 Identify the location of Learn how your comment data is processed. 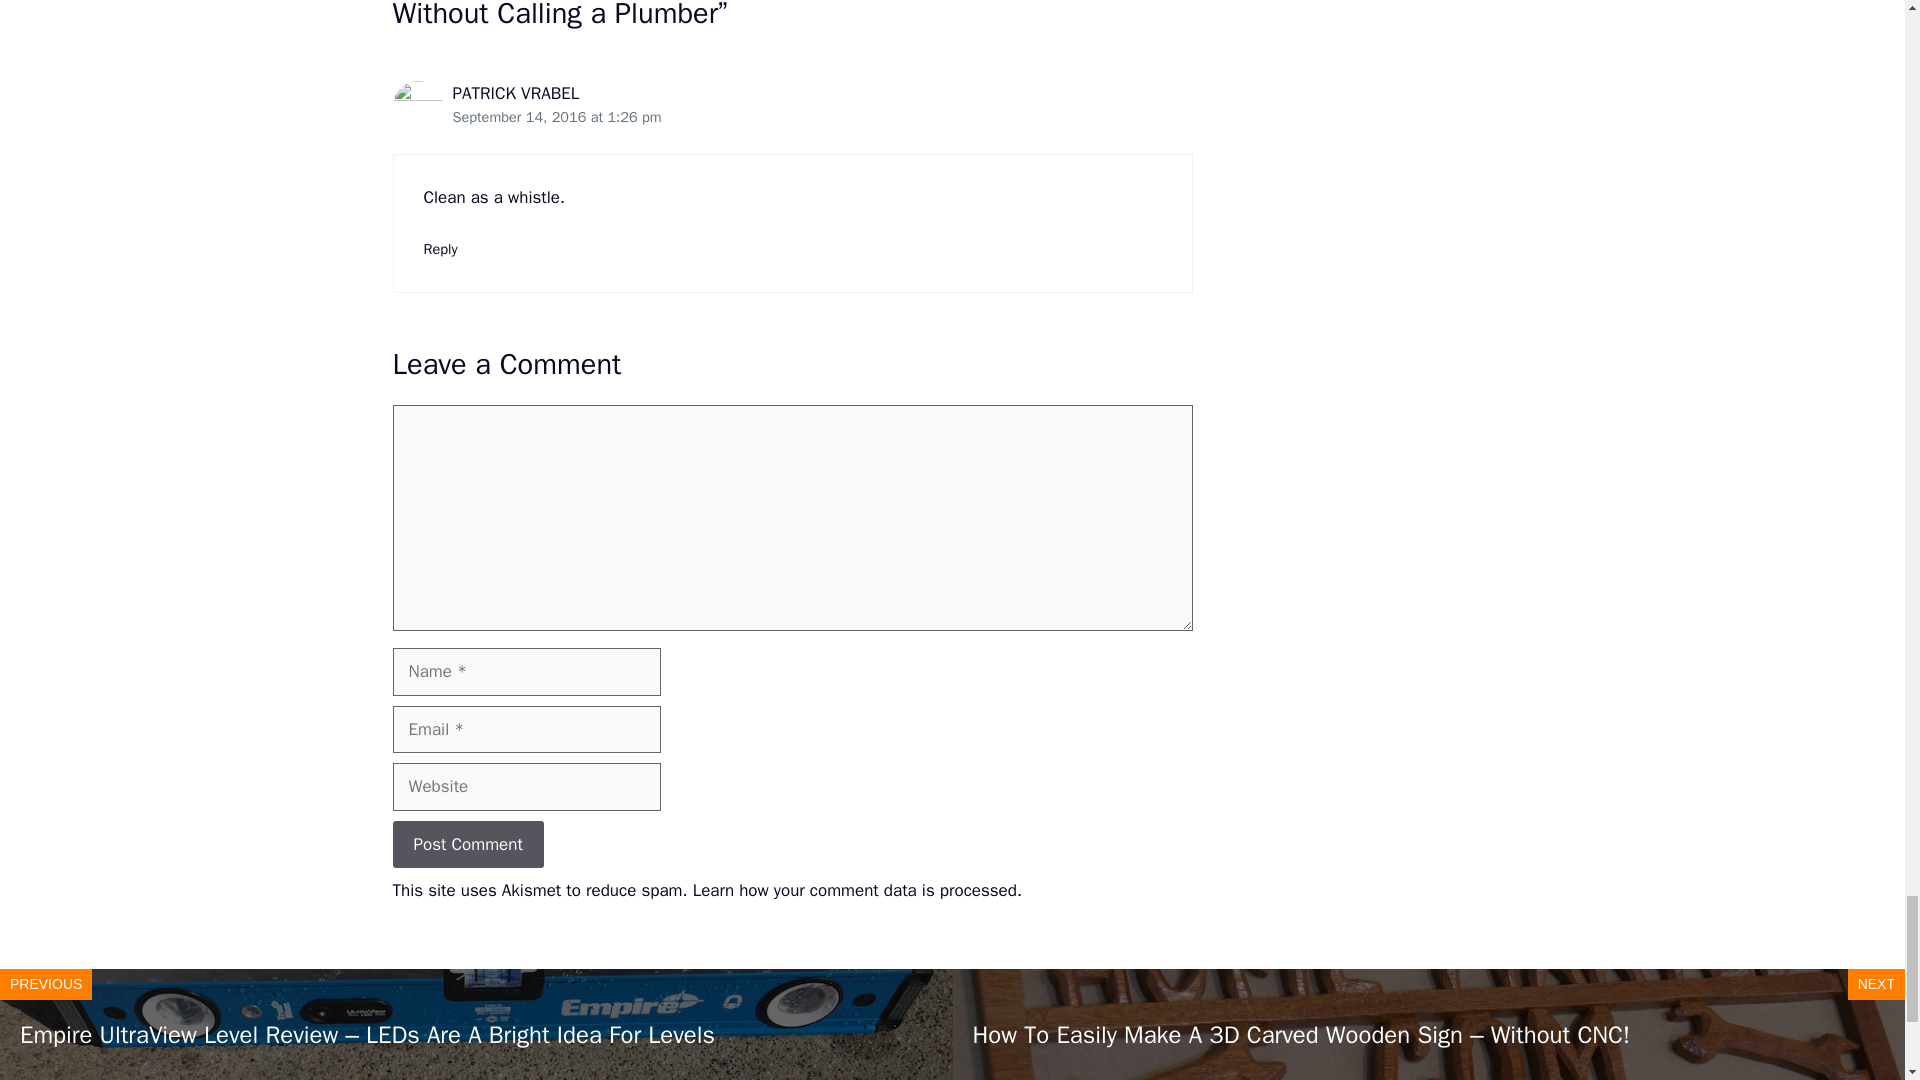
(855, 890).